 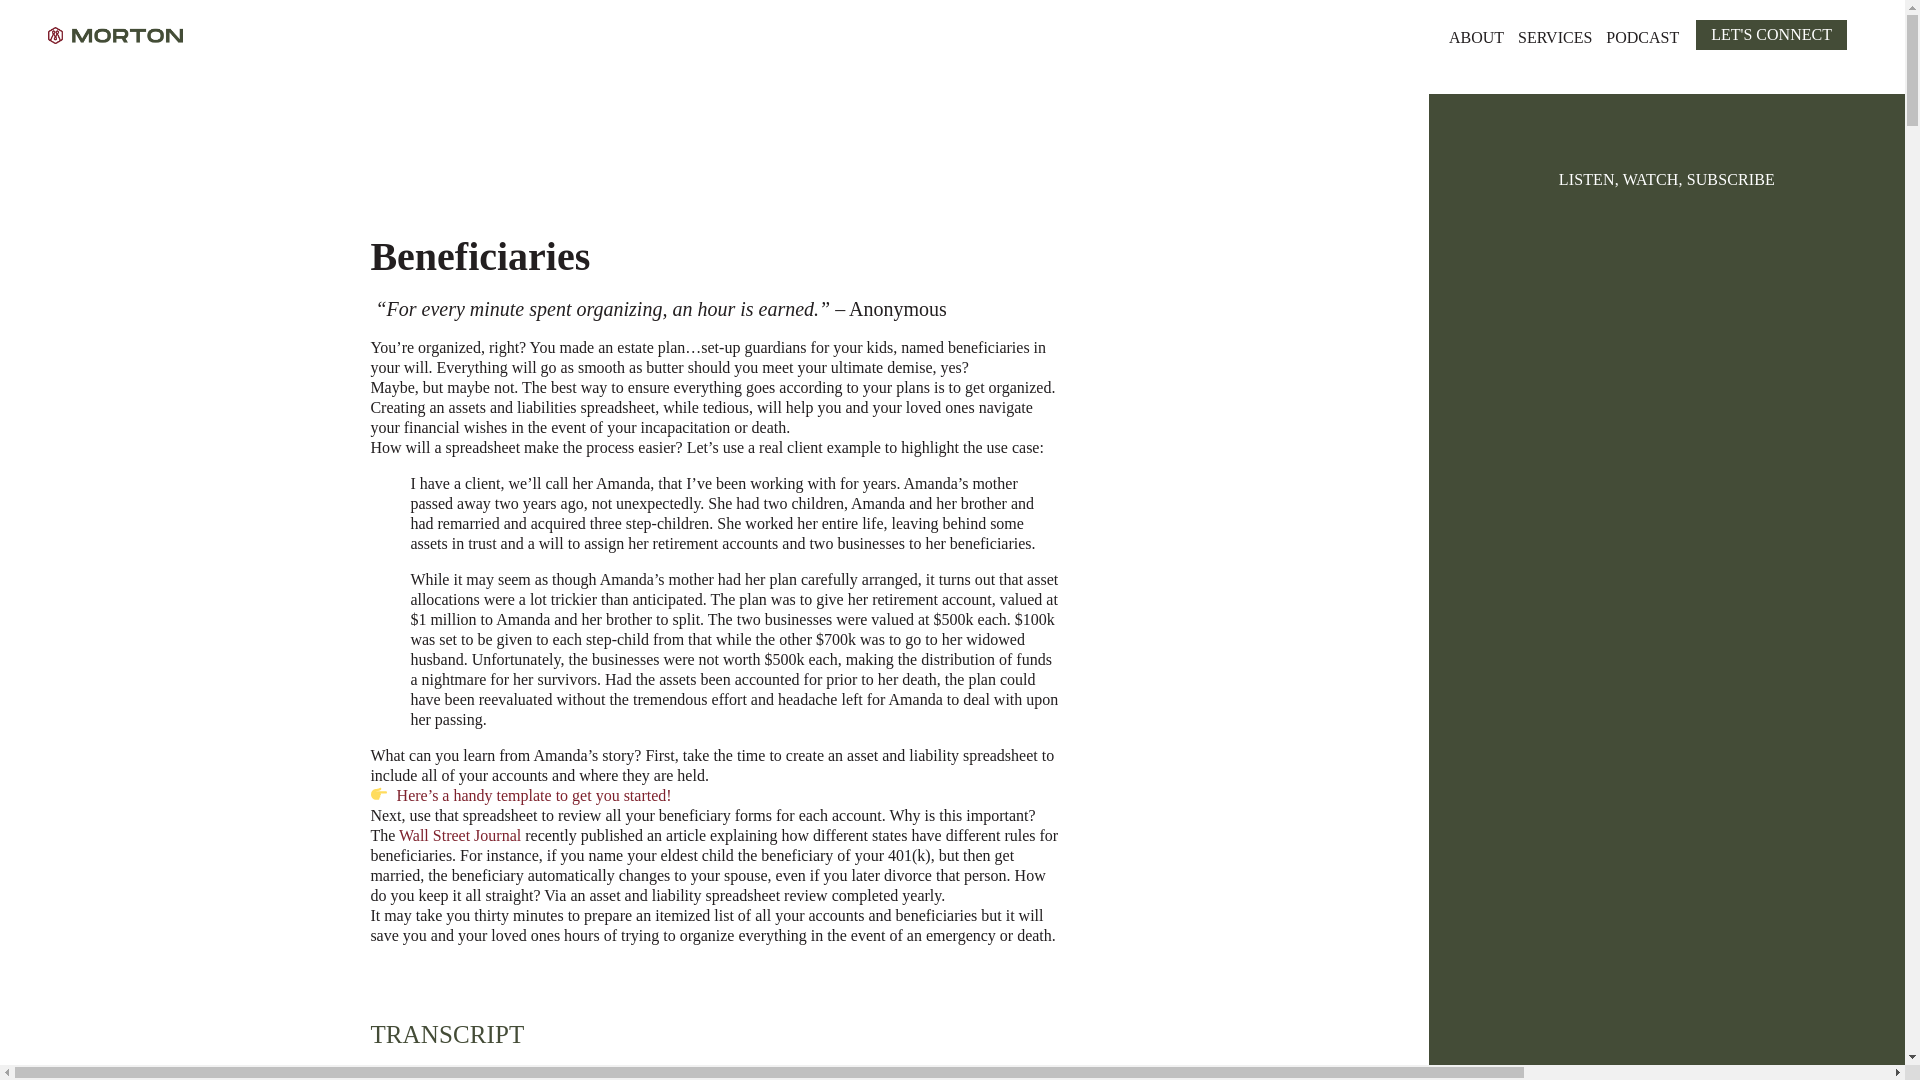 I want to click on PODCAST, so click(x=1642, y=34).